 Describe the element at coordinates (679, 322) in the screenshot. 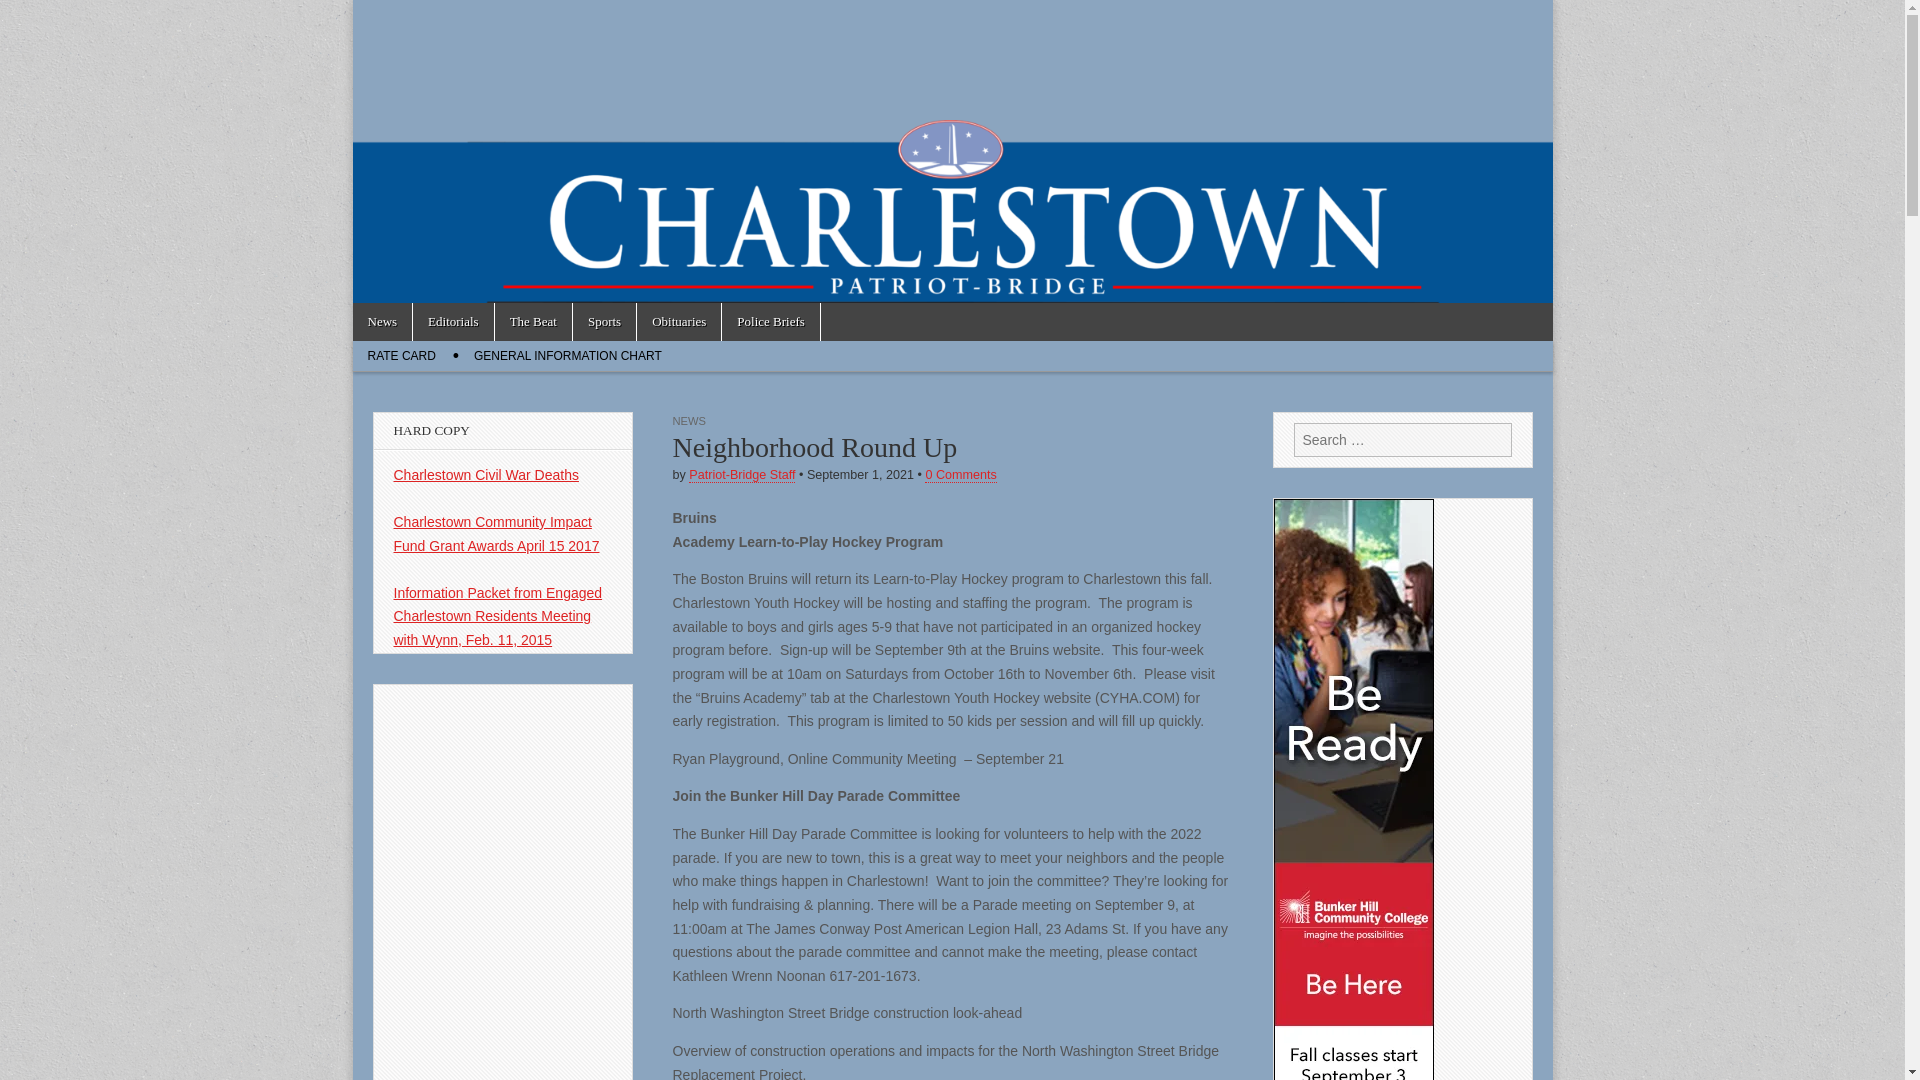

I see `Obituaries` at that location.